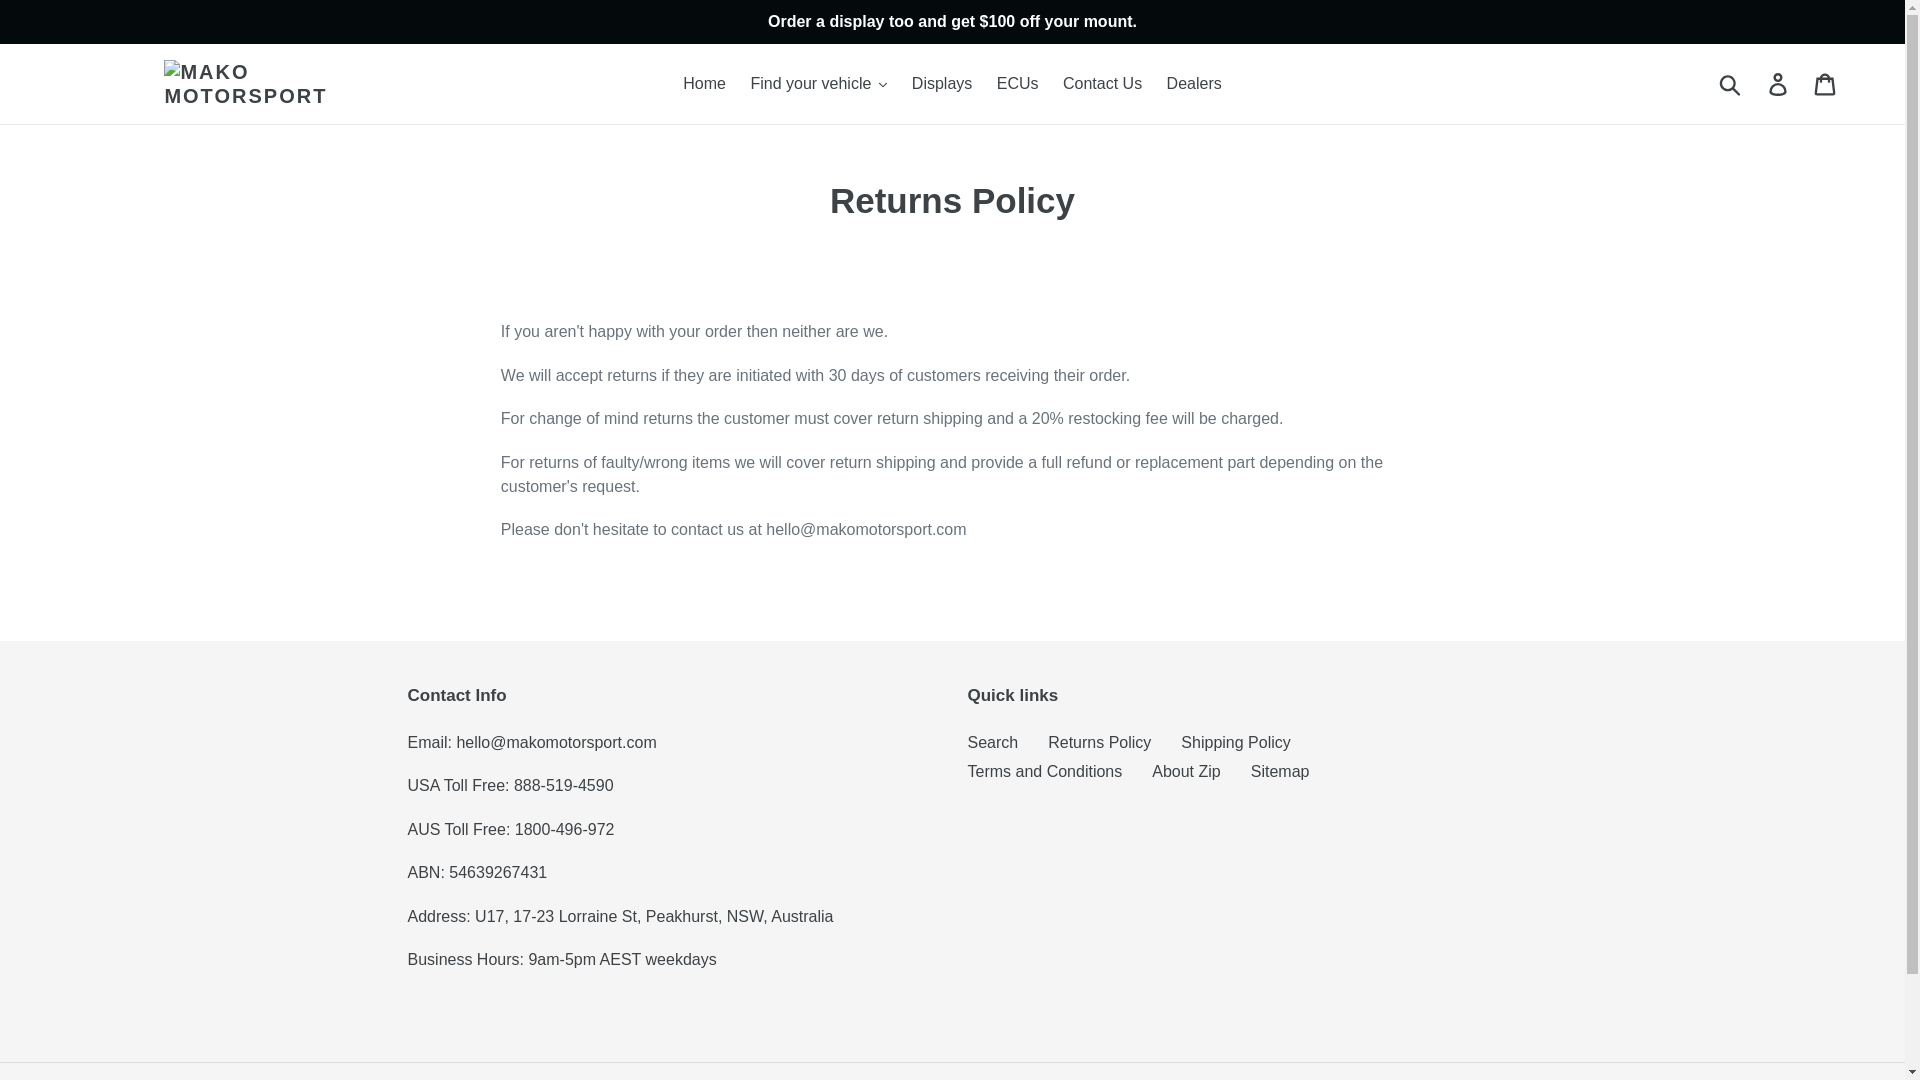 The width and height of the screenshot is (1920, 1080). What do you see at coordinates (1194, 84) in the screenshot?
I see `Dealers` at bounding box center [1194, 84].